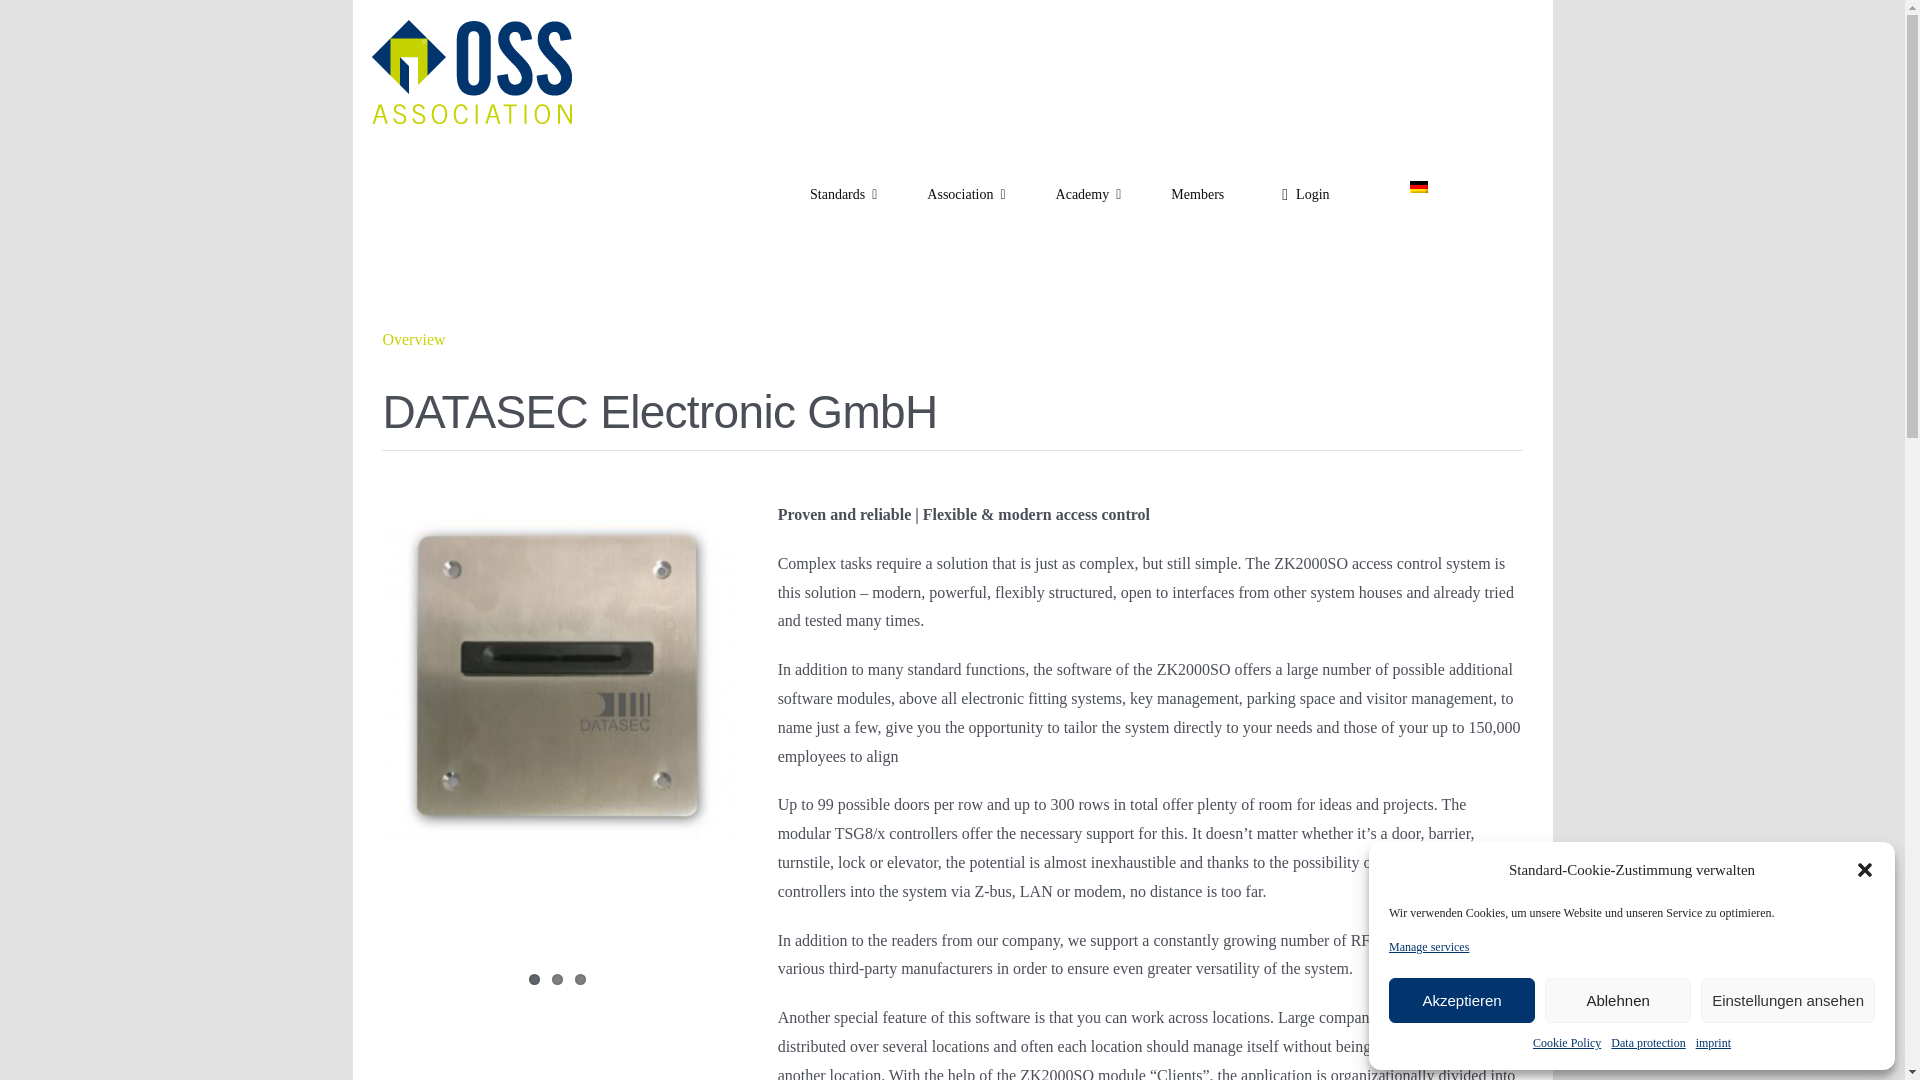  I want to click on Data protection, so click(1648, 1044).